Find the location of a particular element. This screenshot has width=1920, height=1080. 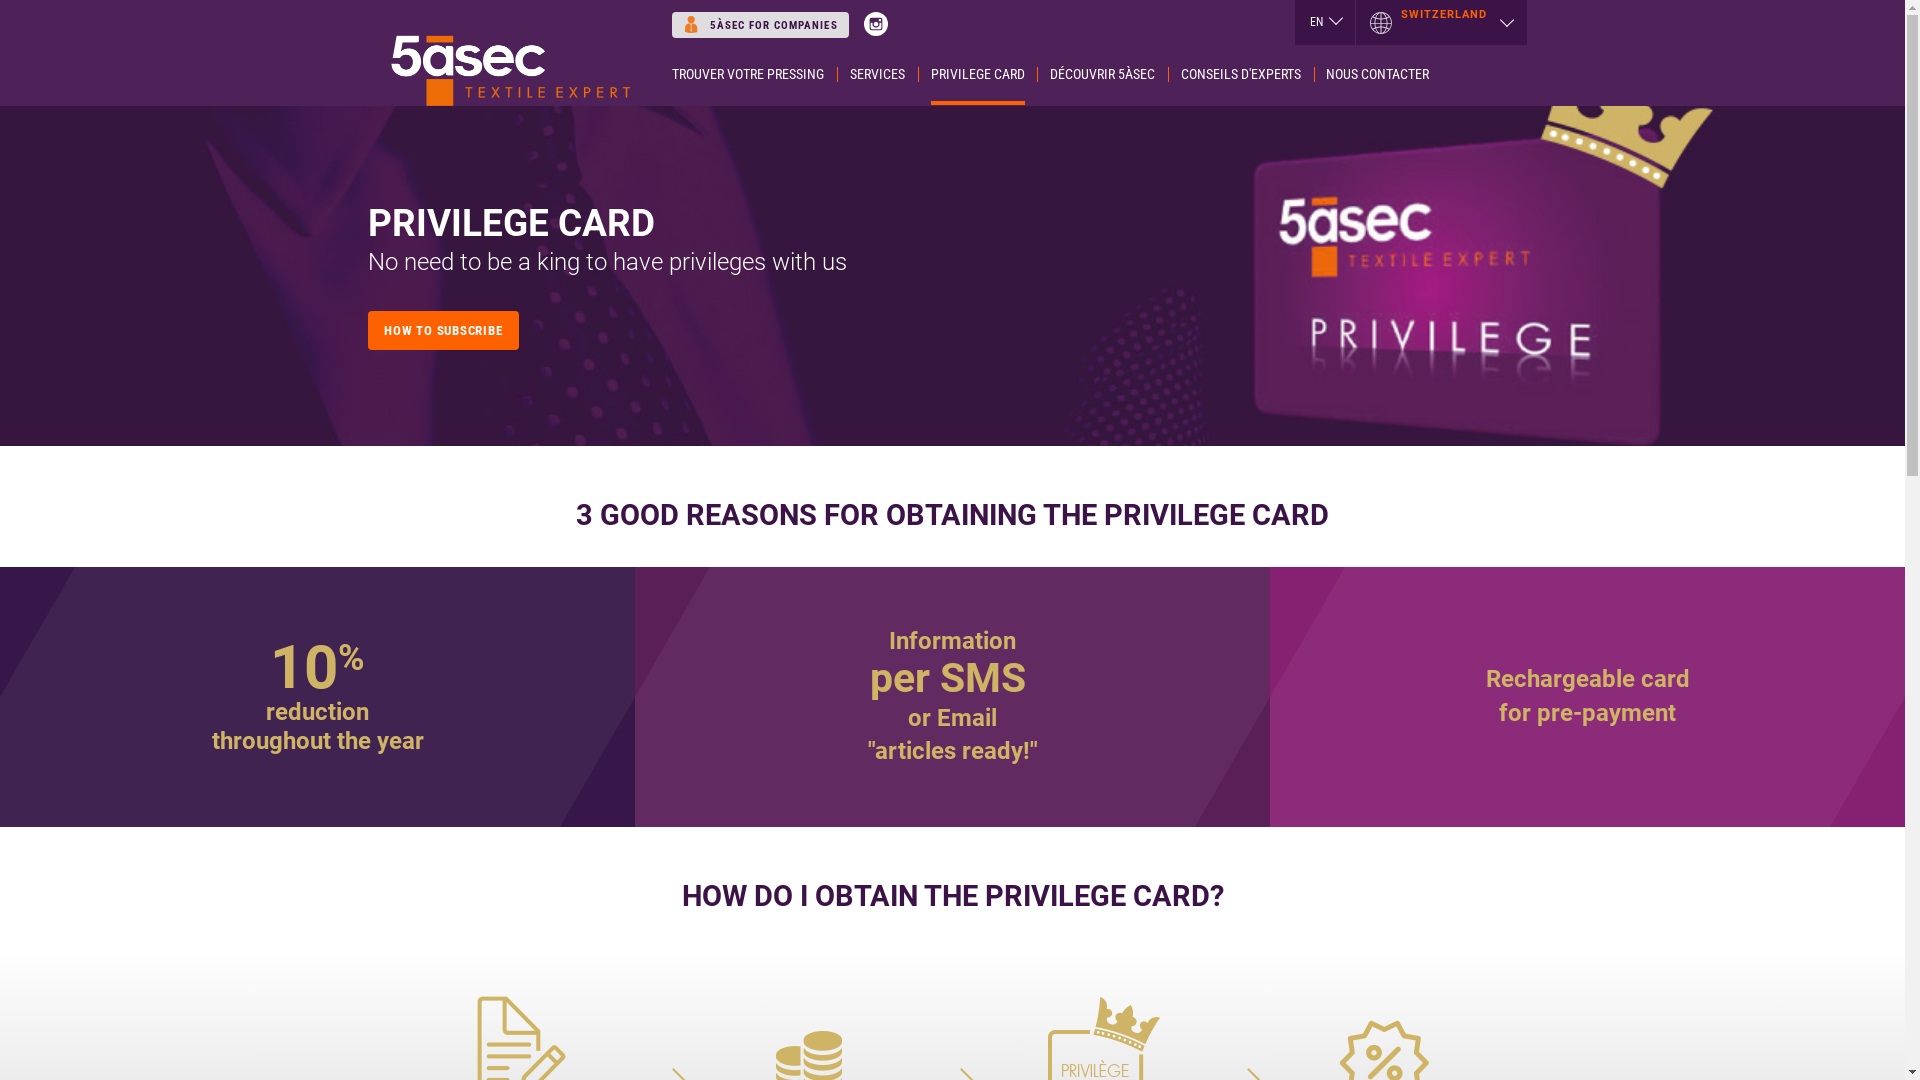

TROUVER VOTRE PRESSING is located at coordinates (748, 75).